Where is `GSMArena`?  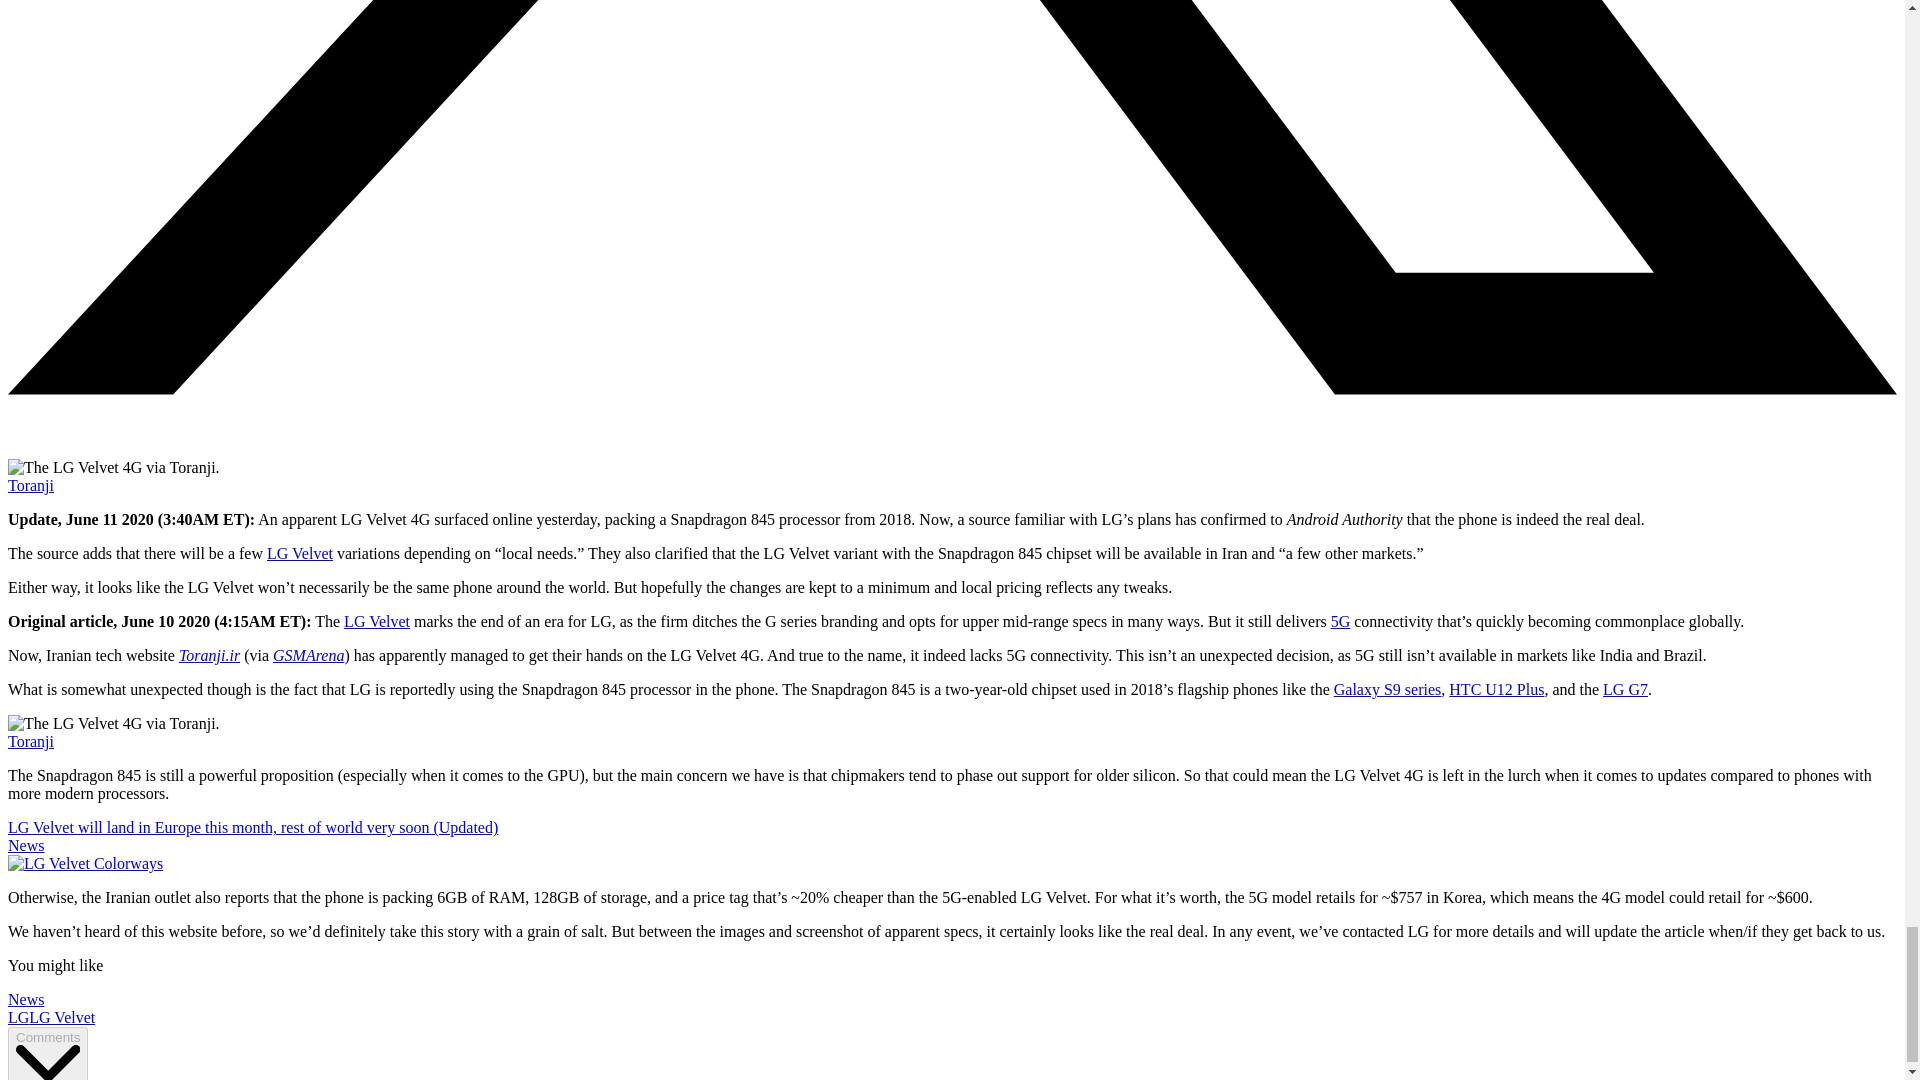
GSMArena is located at coordinates (308, 655).